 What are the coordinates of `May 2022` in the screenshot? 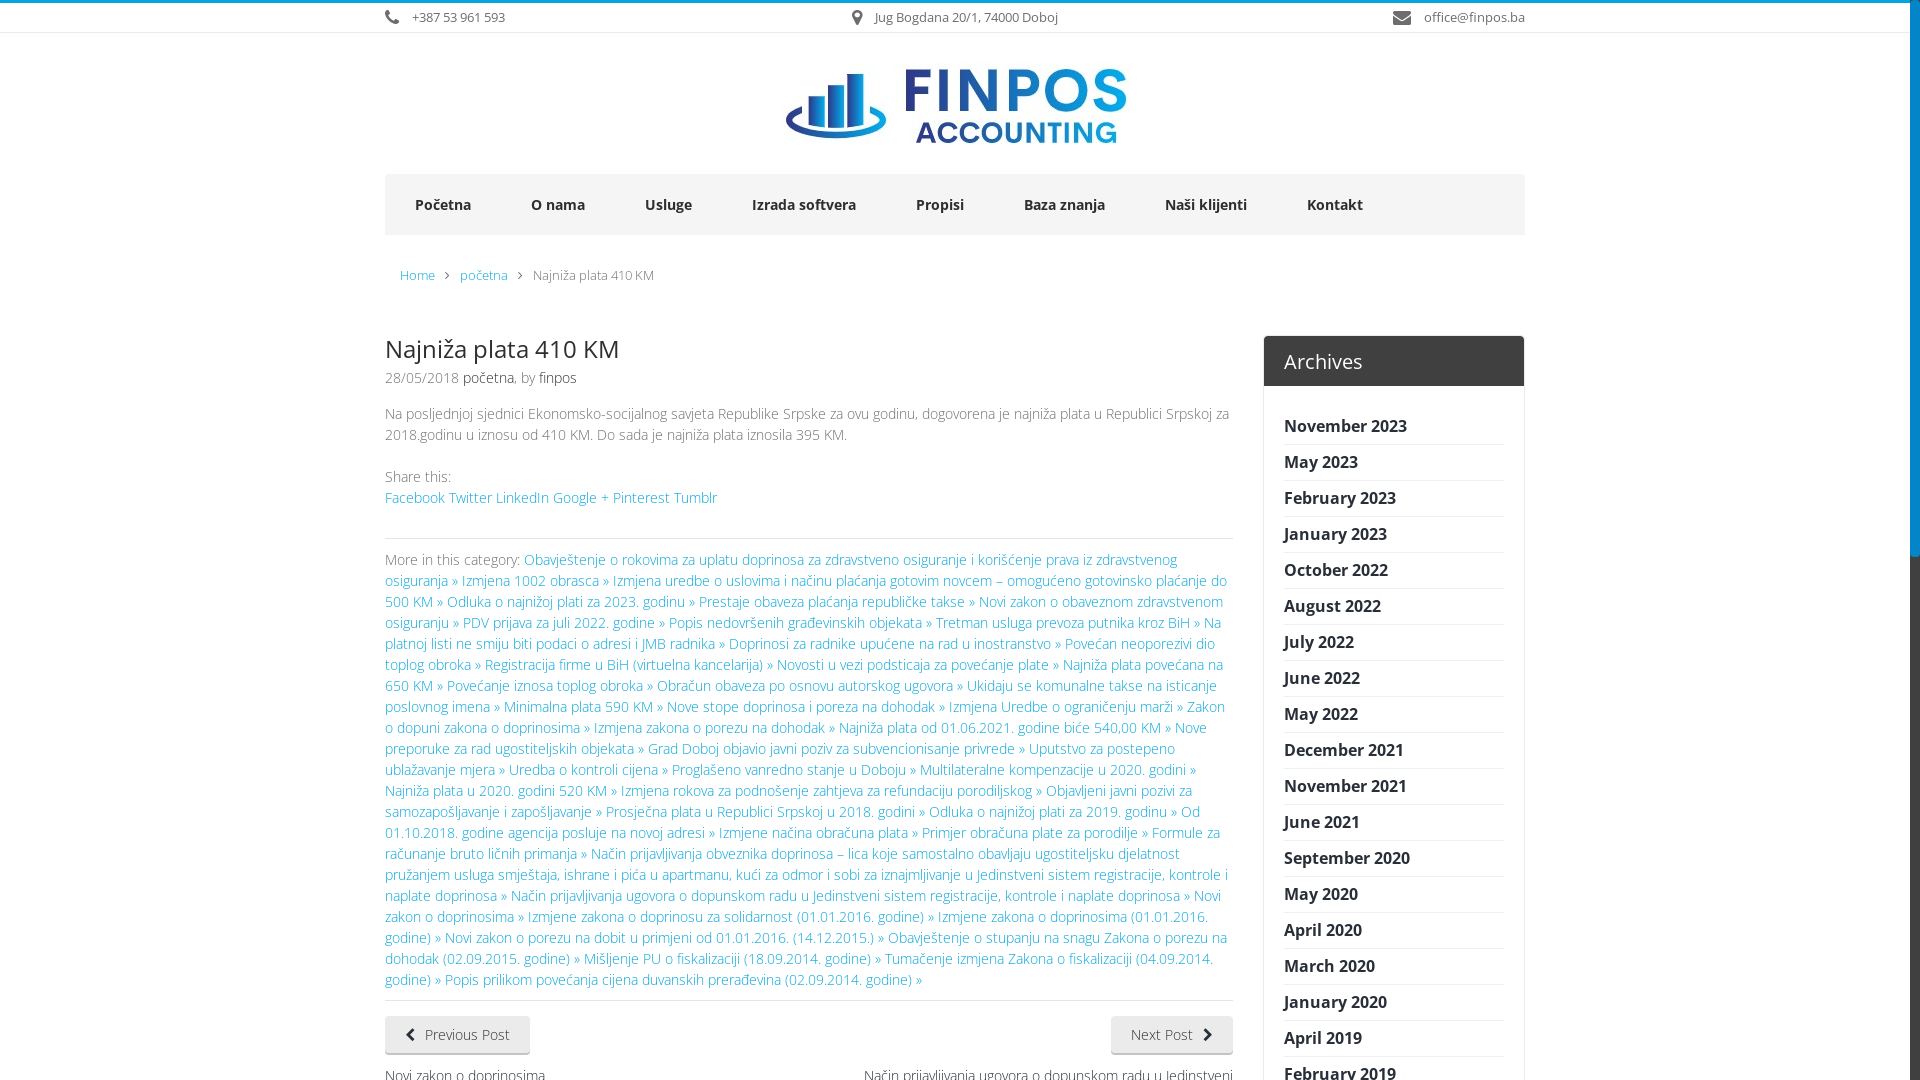 It's located at (1321, 714).